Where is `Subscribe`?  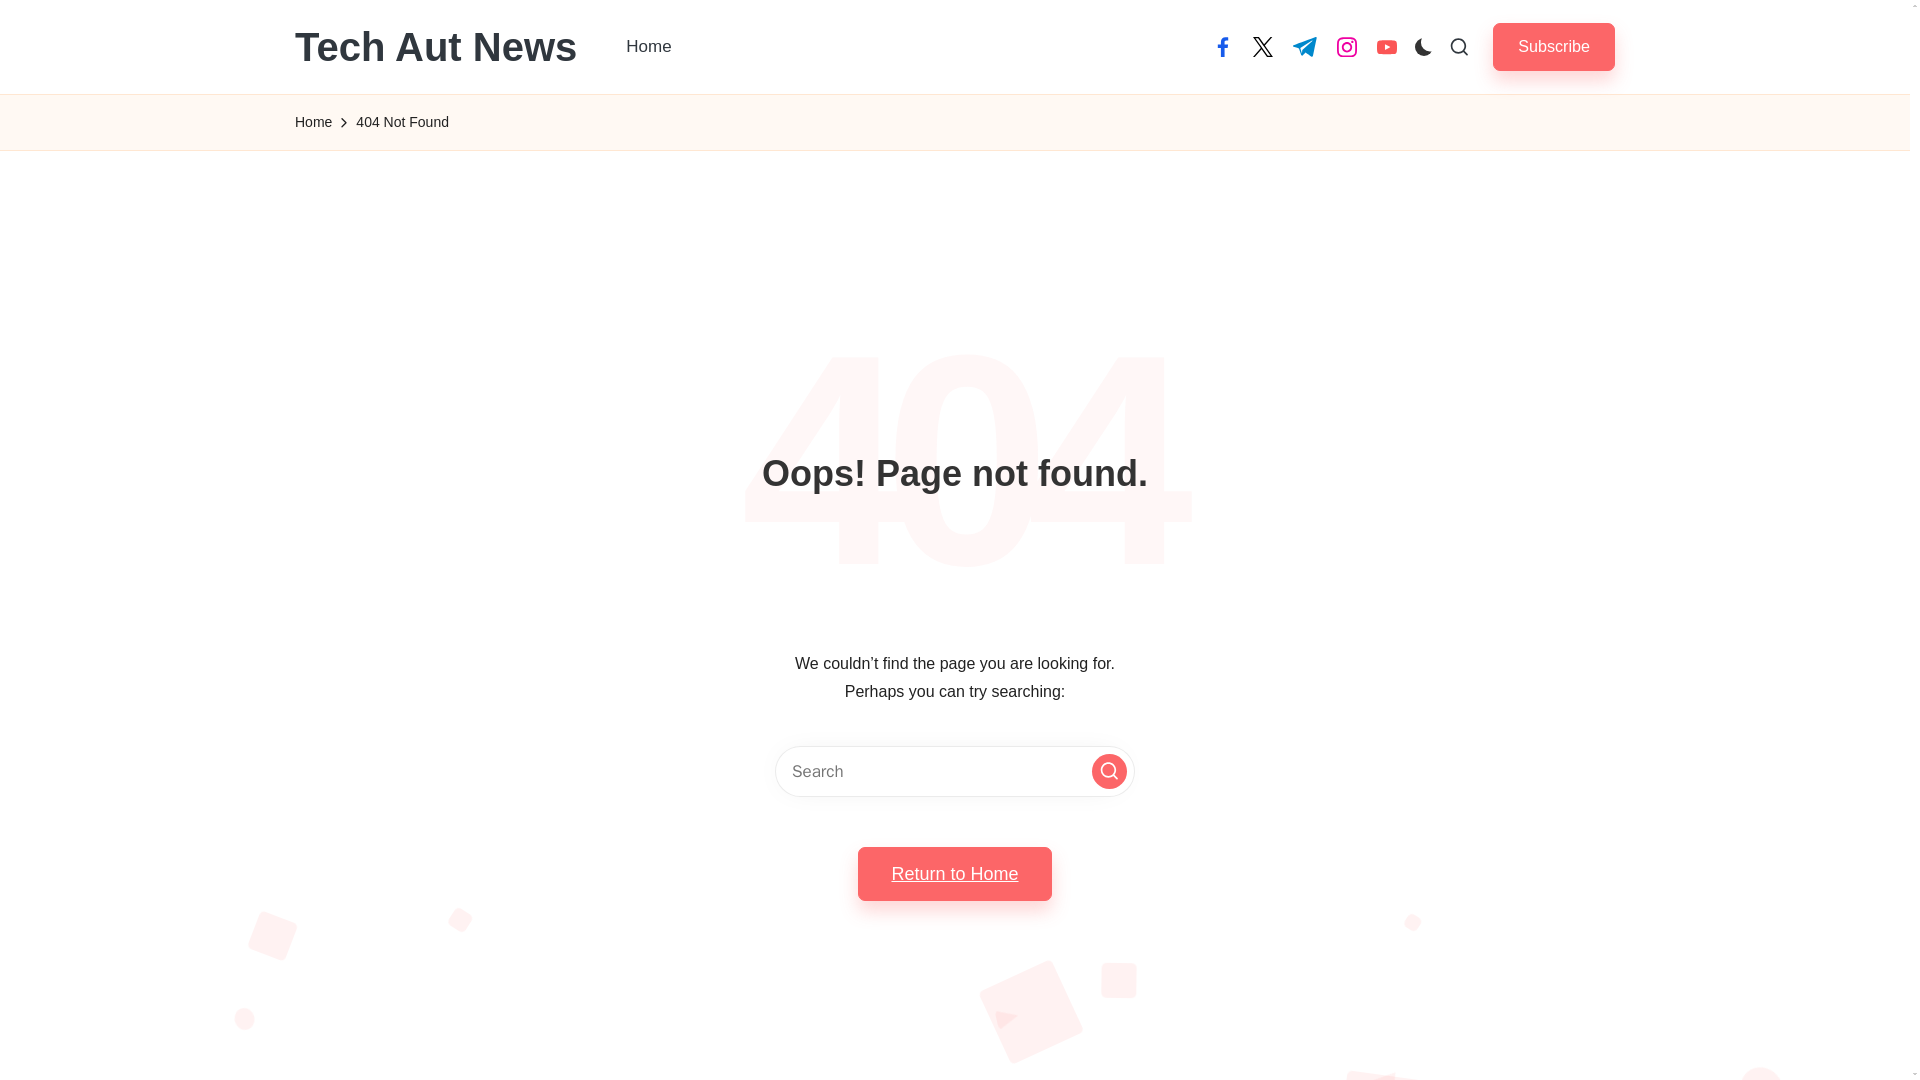 Subscribe is located at coordinates (1554, 46).